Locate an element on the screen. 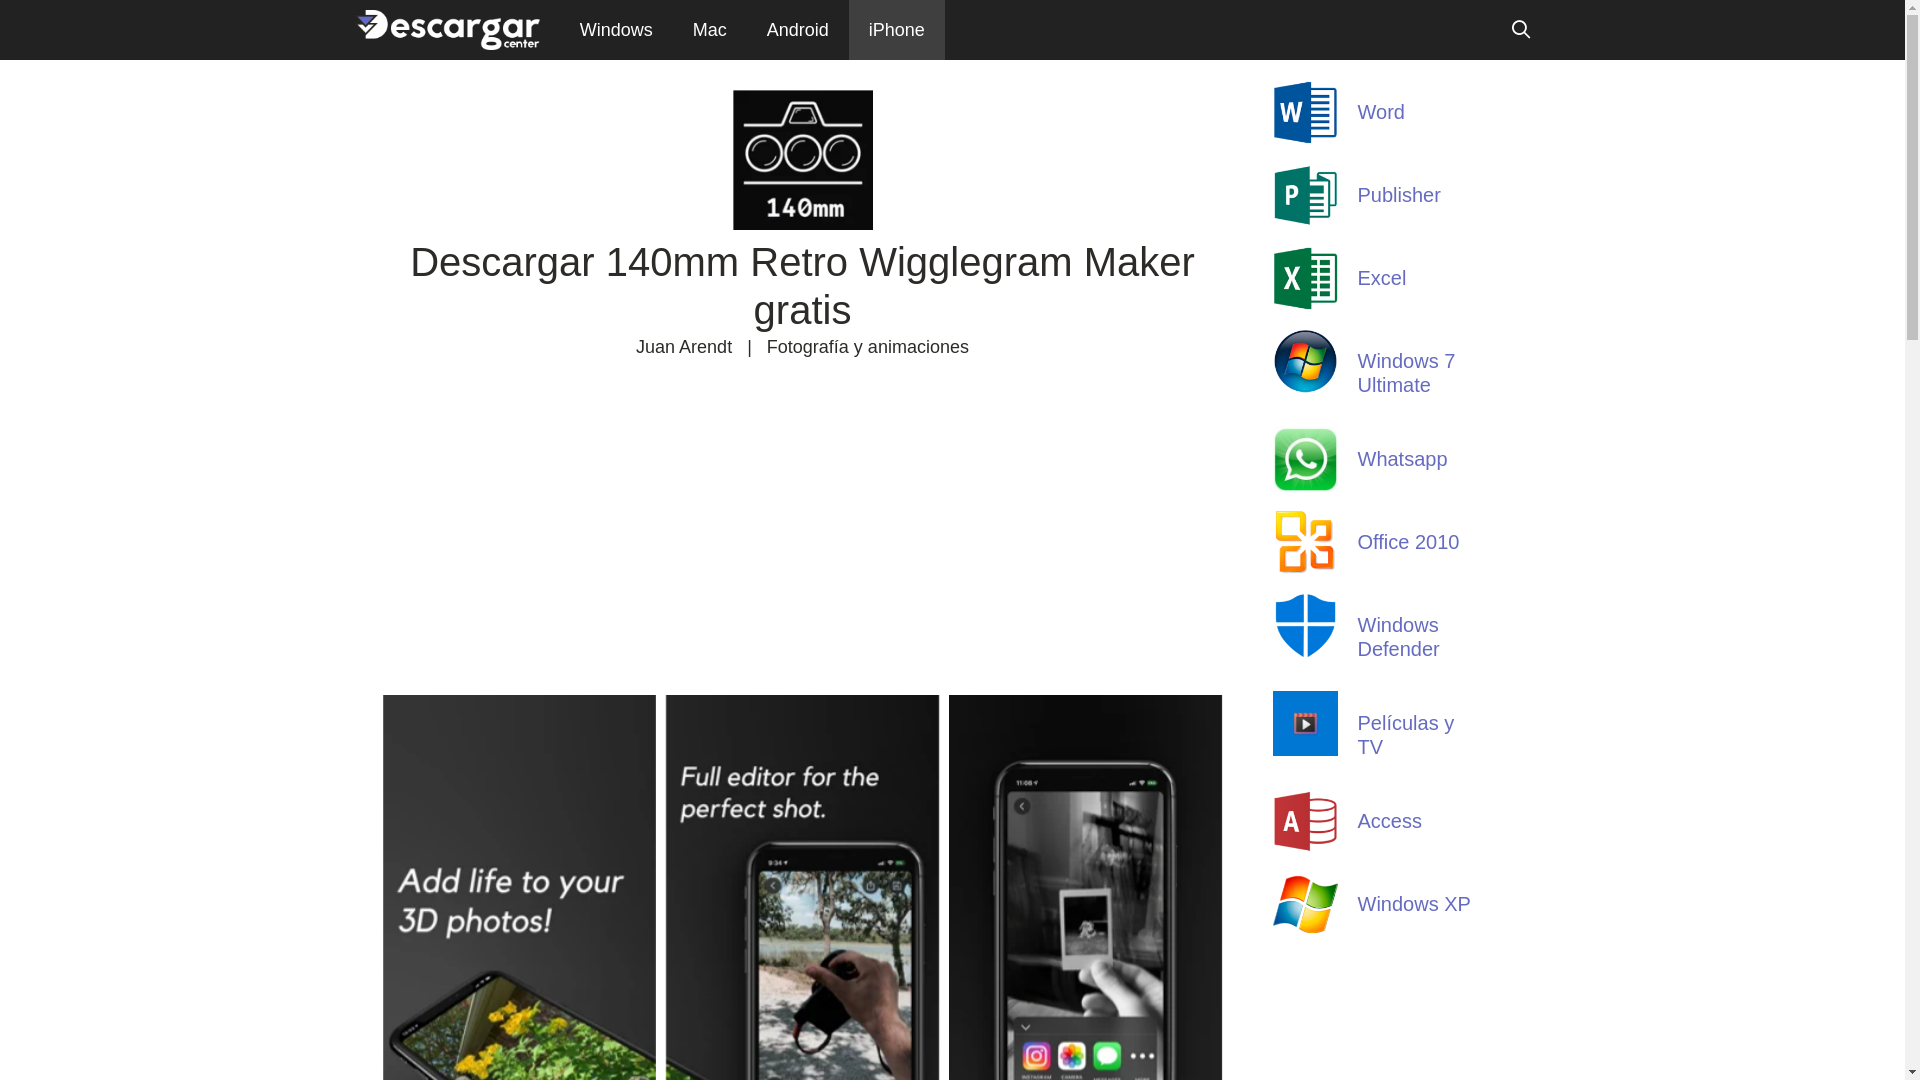  Whatsapp is located at coordinates (1403, 459).